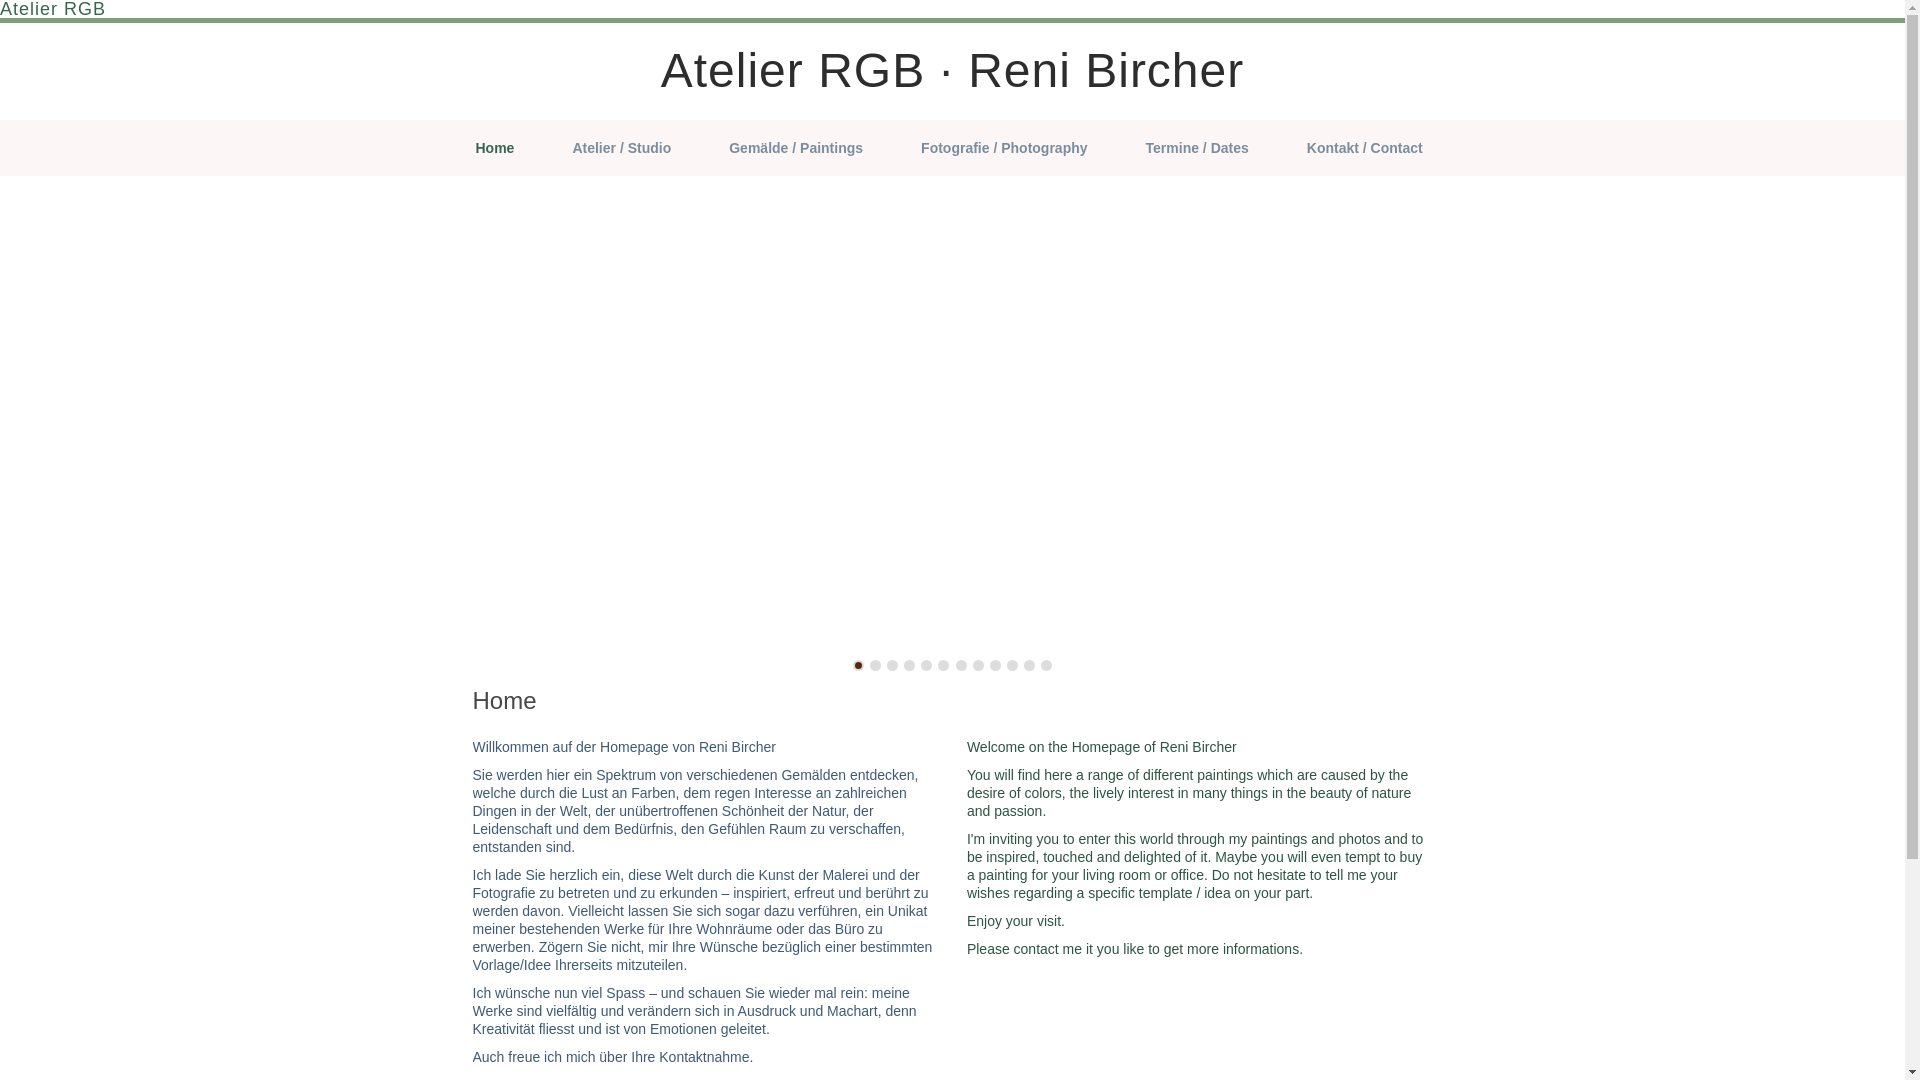 This screenshot has height=1080, width=1920. Describe the element at coordinates (1004, 148) in the screenshot. I see `Fotografie / Photography` at that location.